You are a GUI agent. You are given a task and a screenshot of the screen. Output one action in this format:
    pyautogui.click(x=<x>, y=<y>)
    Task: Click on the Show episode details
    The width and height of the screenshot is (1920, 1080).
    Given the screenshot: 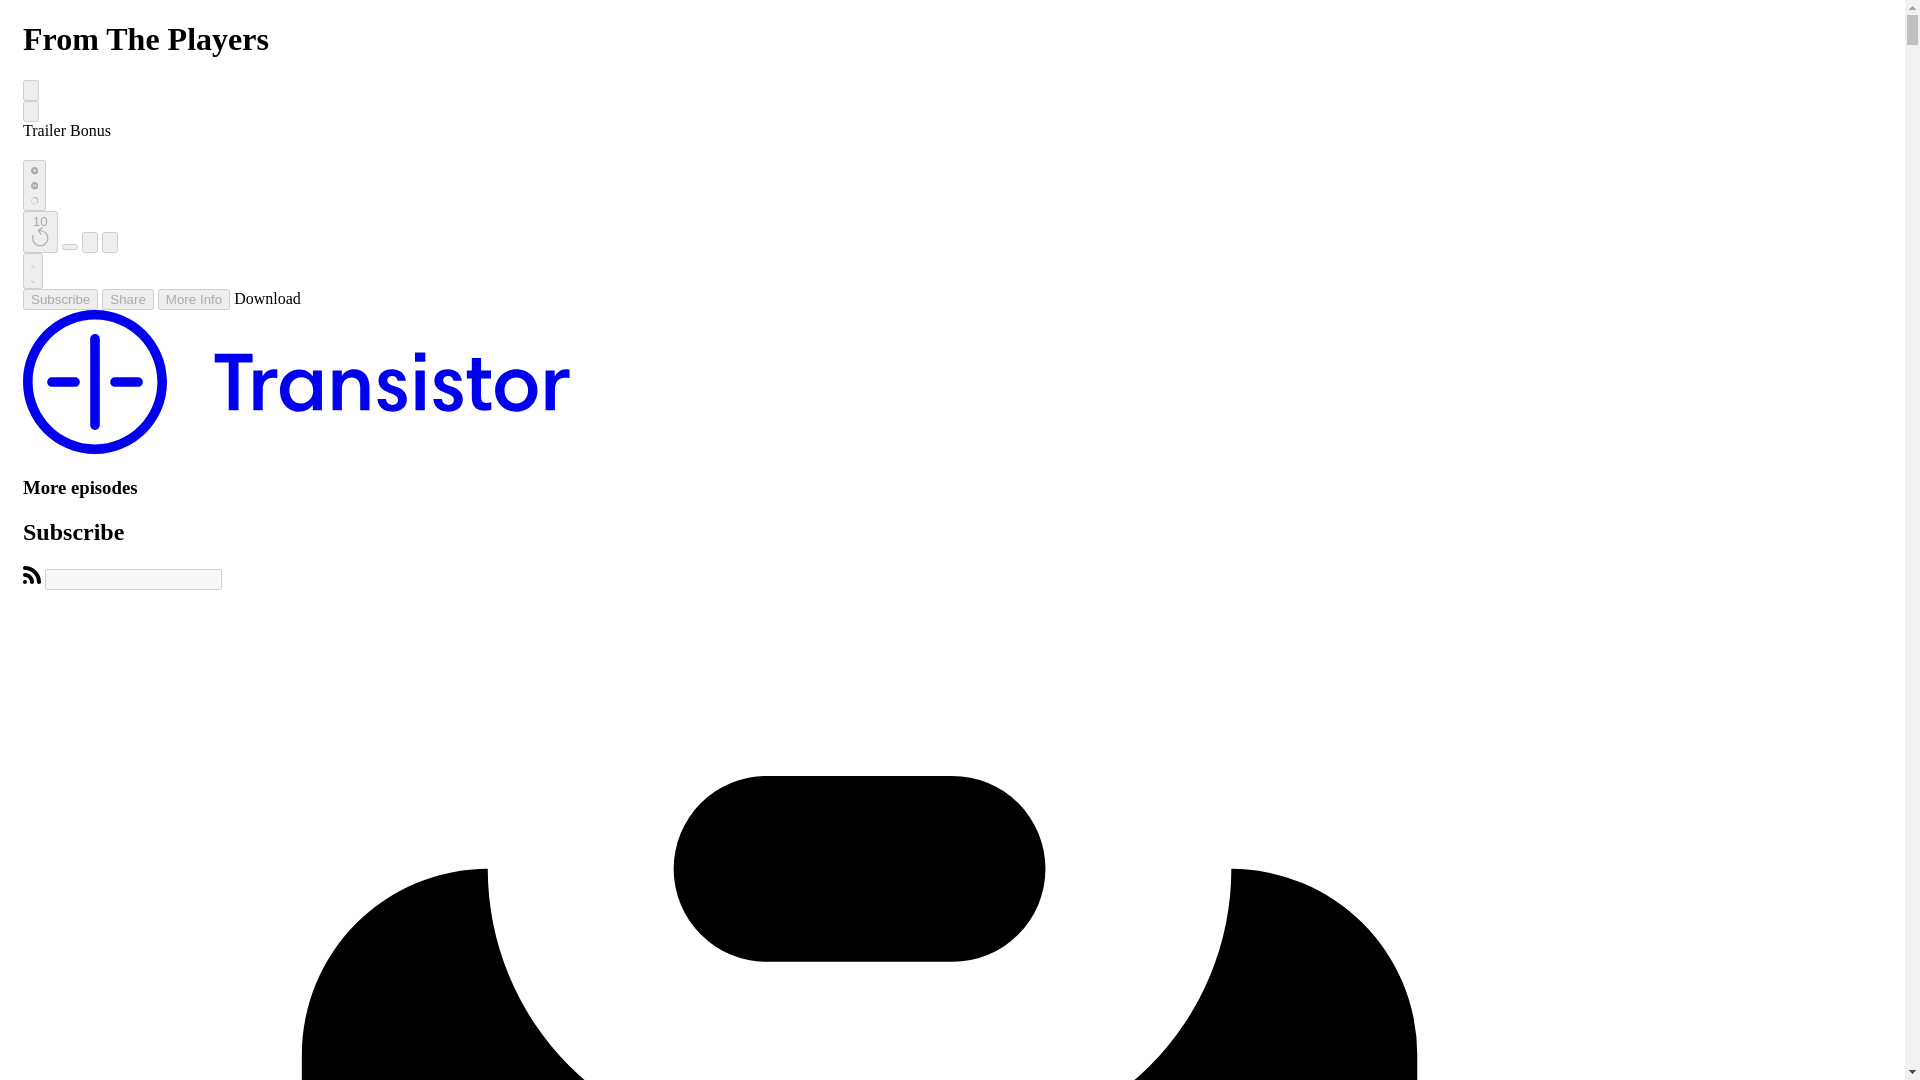 What is the action you would take?
    pyautogui.click(x=194, y=299)
    